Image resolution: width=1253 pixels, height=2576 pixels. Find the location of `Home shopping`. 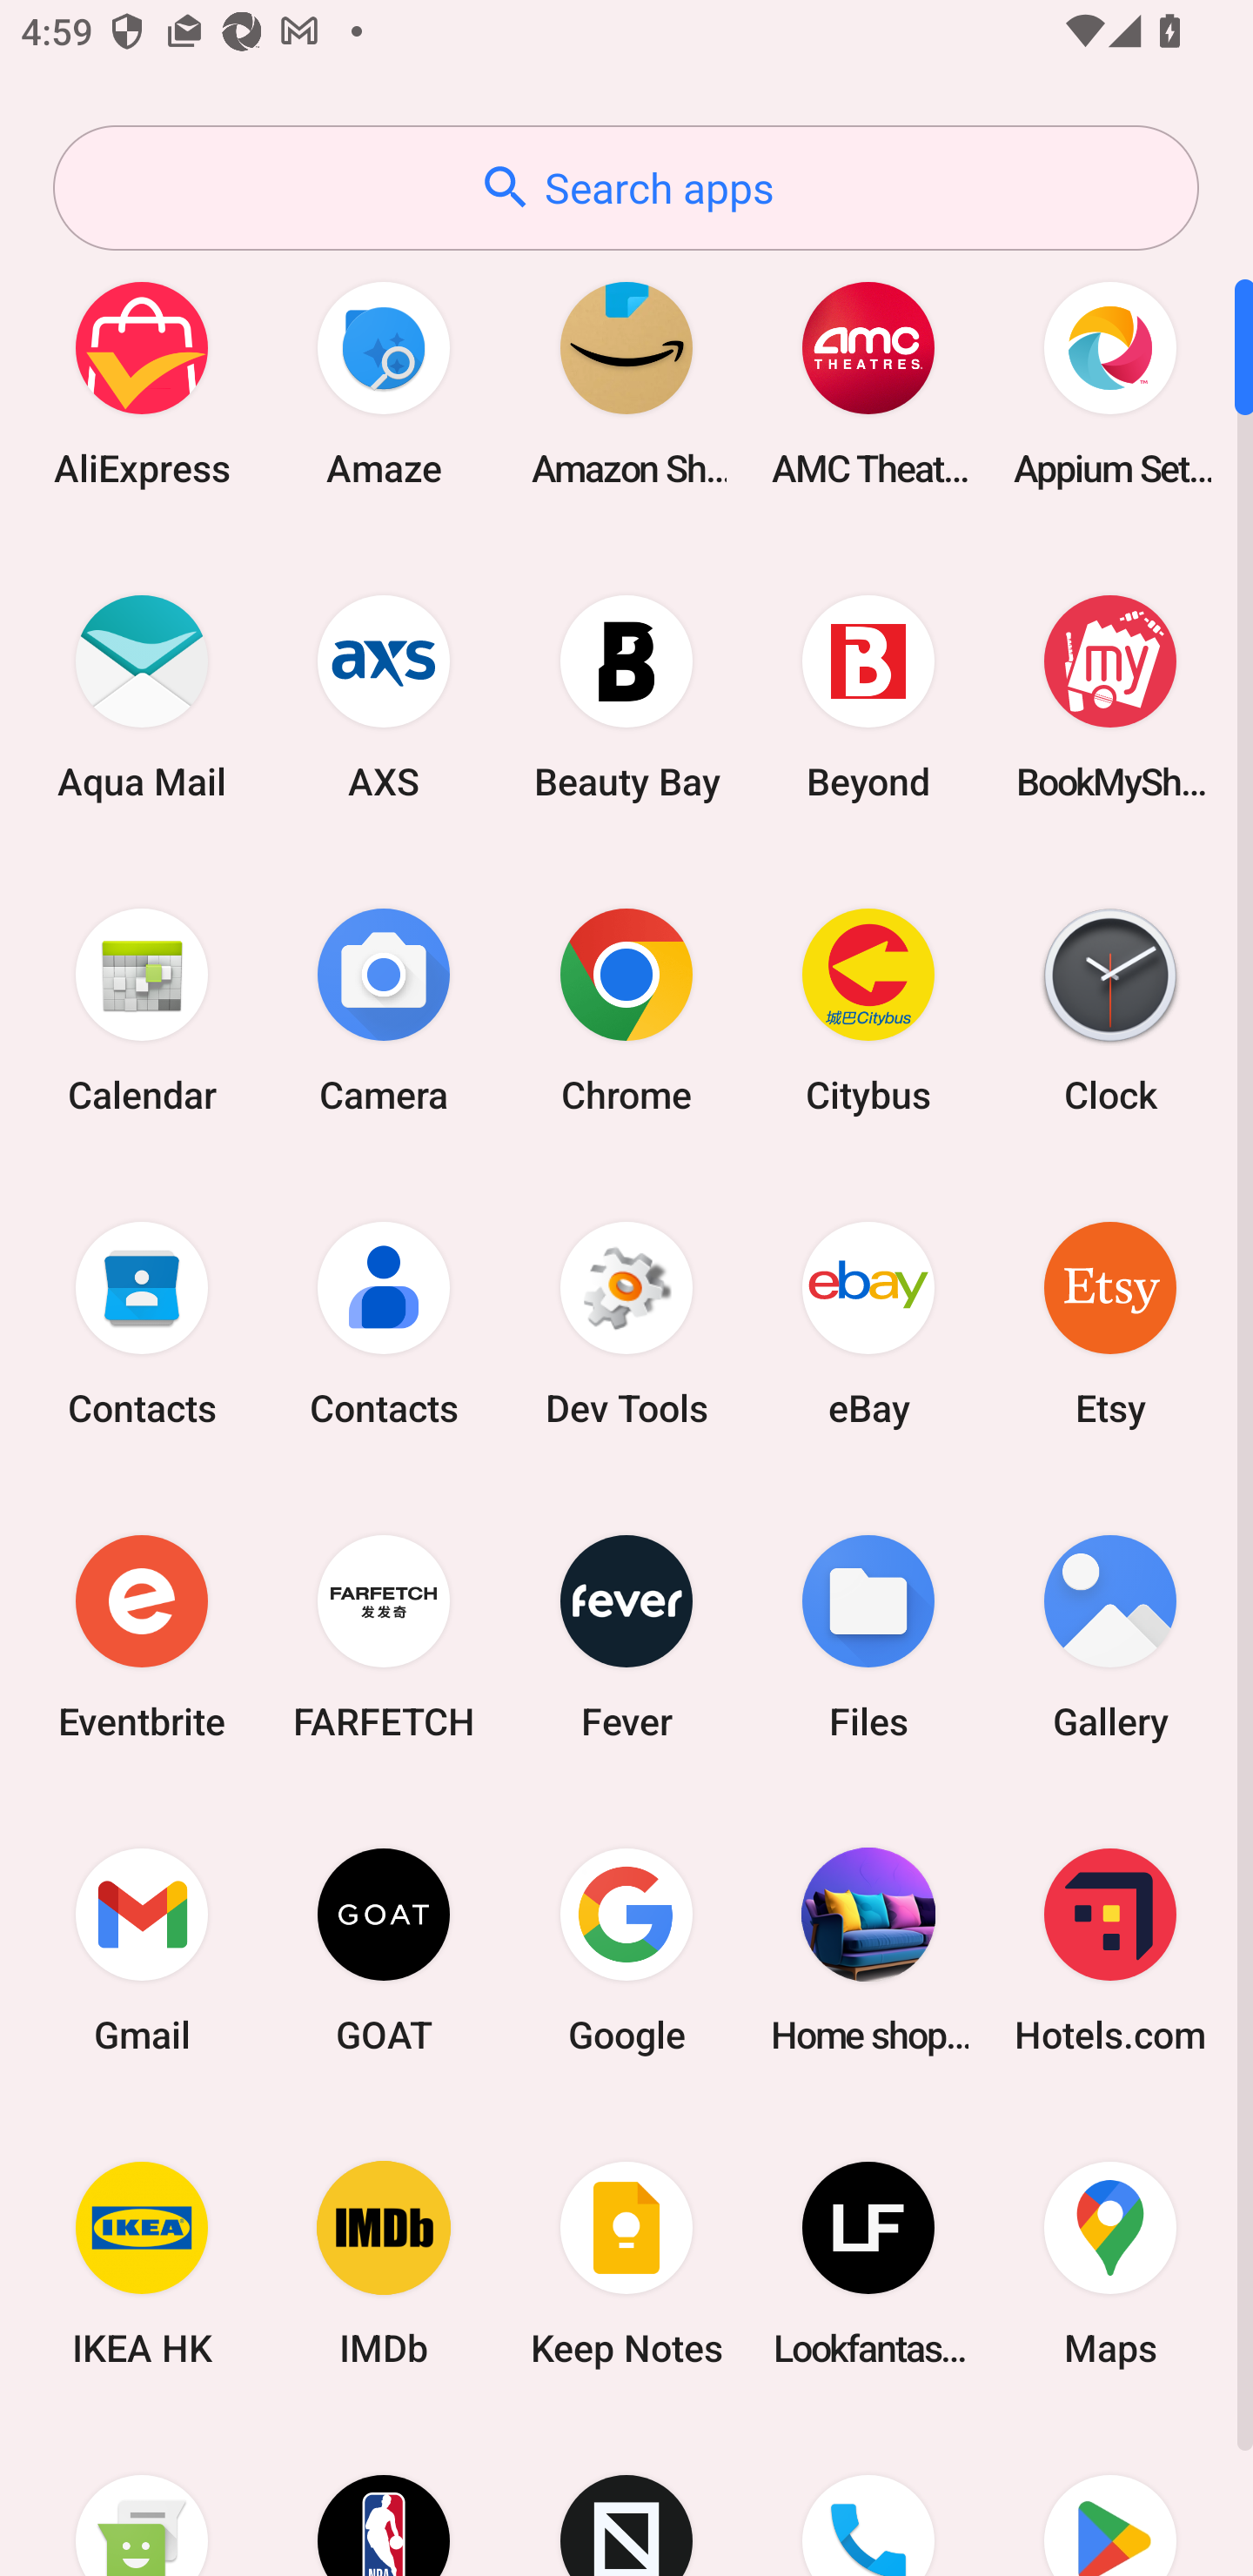

Home shopping is located at coordinates (868, 1949).